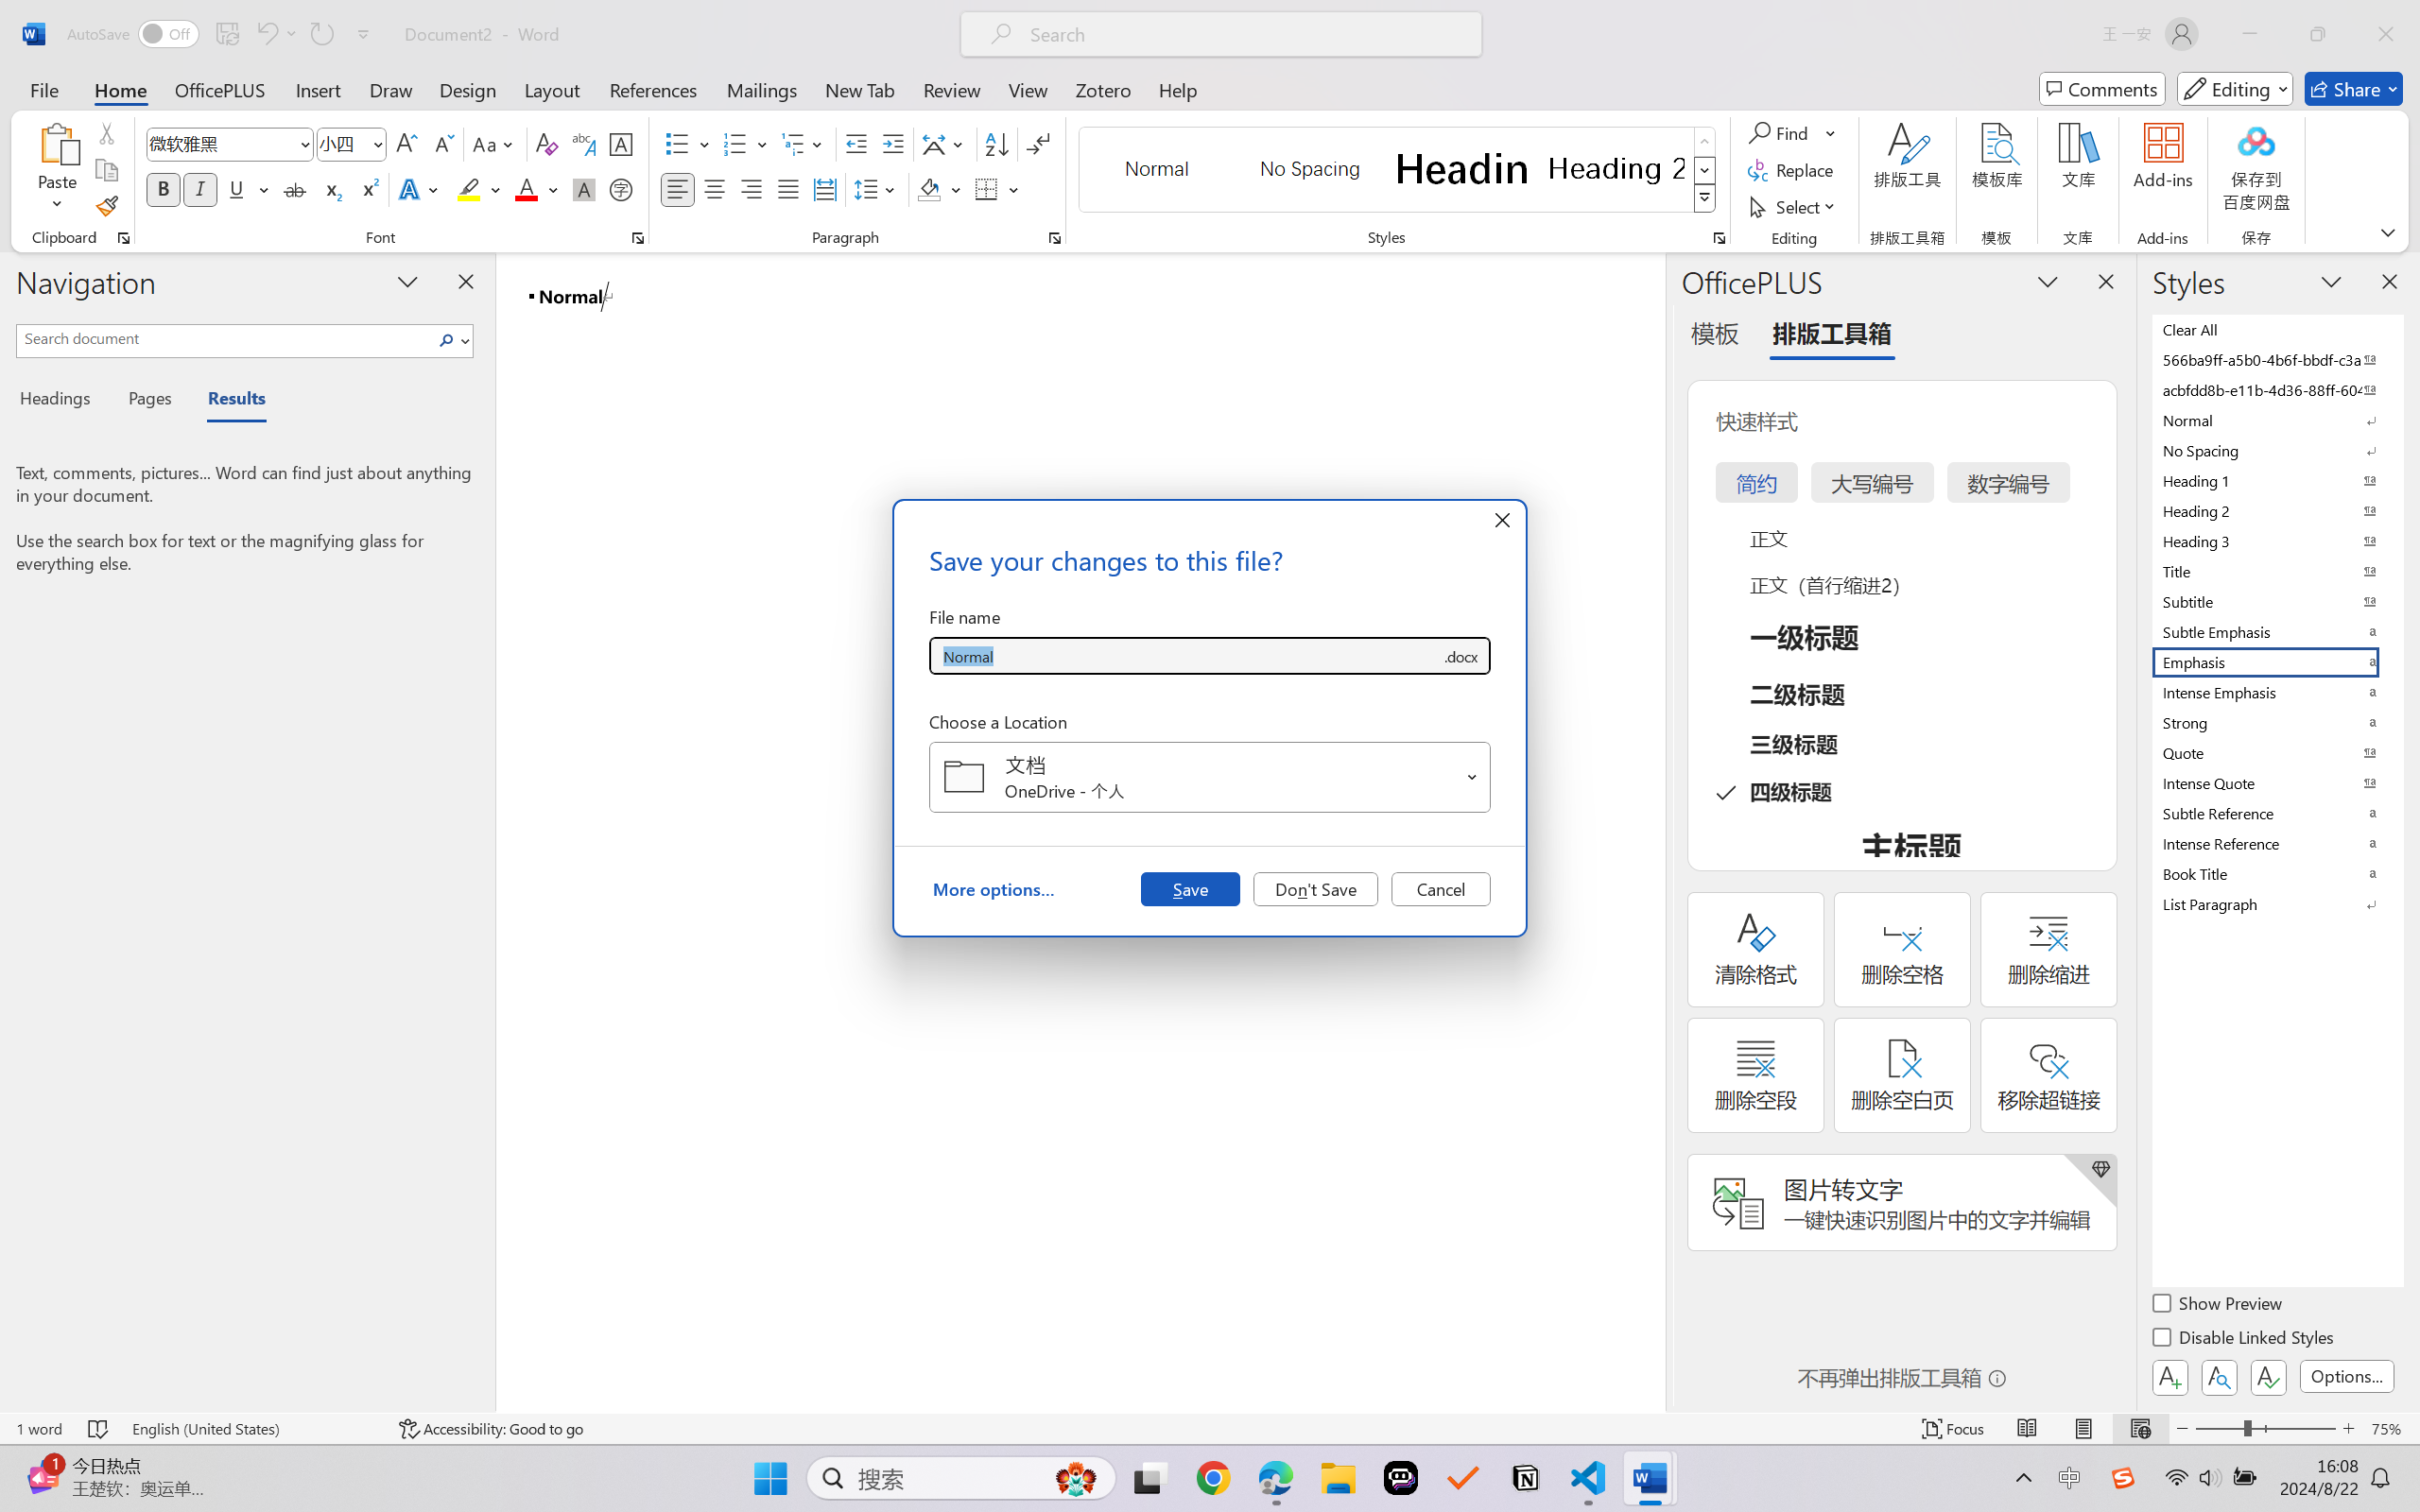  Describe the element at coordinates (2102, 89) in the screenshot. I see `Comments` at that location.